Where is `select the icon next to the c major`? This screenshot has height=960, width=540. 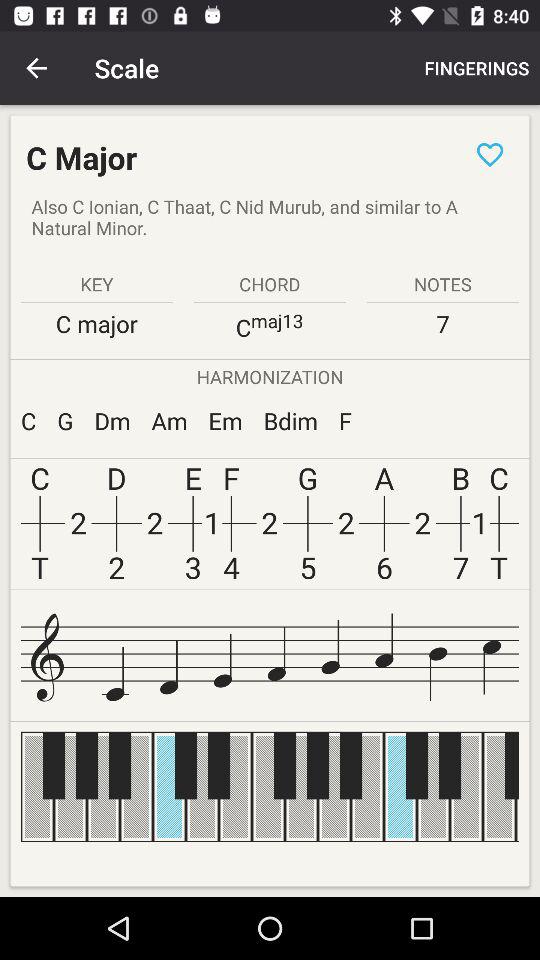 select the icon next to the c major is located at coordinates (490, 154).